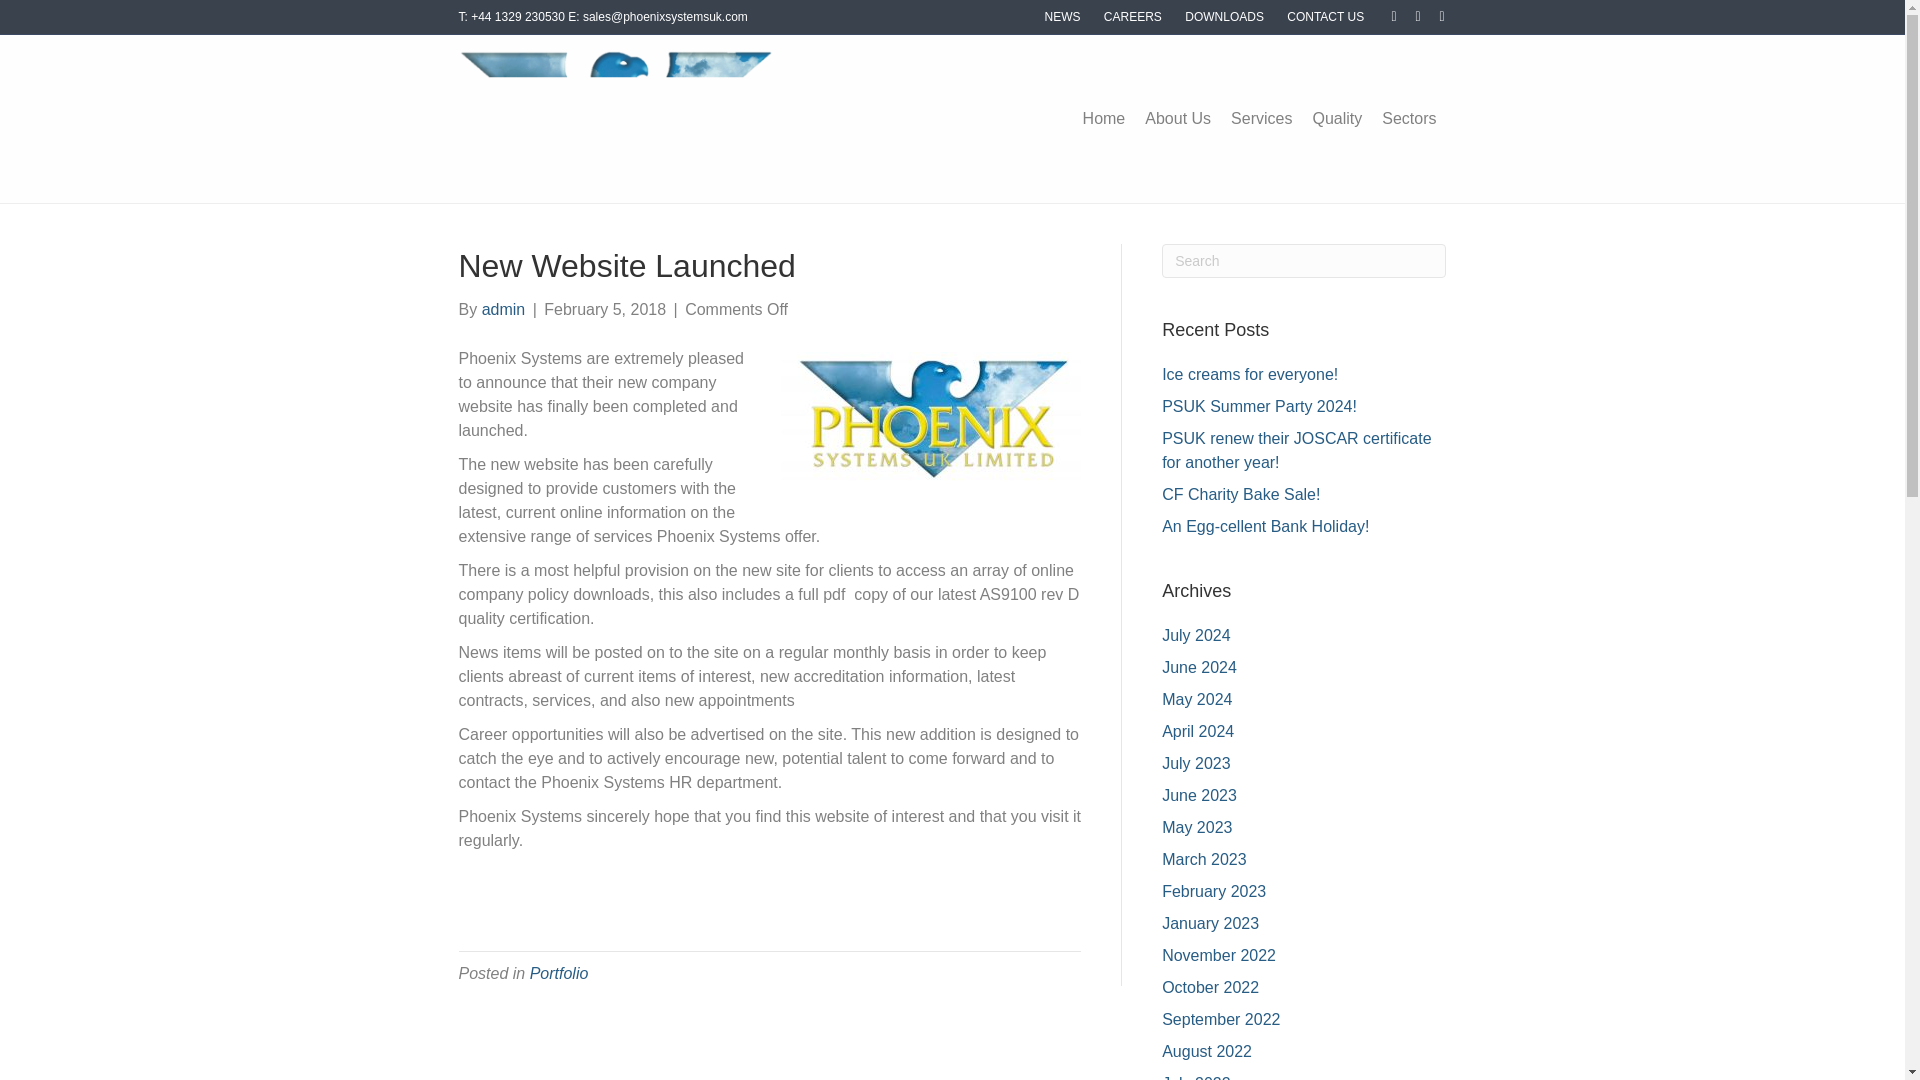 This screenshot has width=1920, height=1080. Describe the element at coordinates (1062, 17) in the screenshot. I see `NEWS` at that location.